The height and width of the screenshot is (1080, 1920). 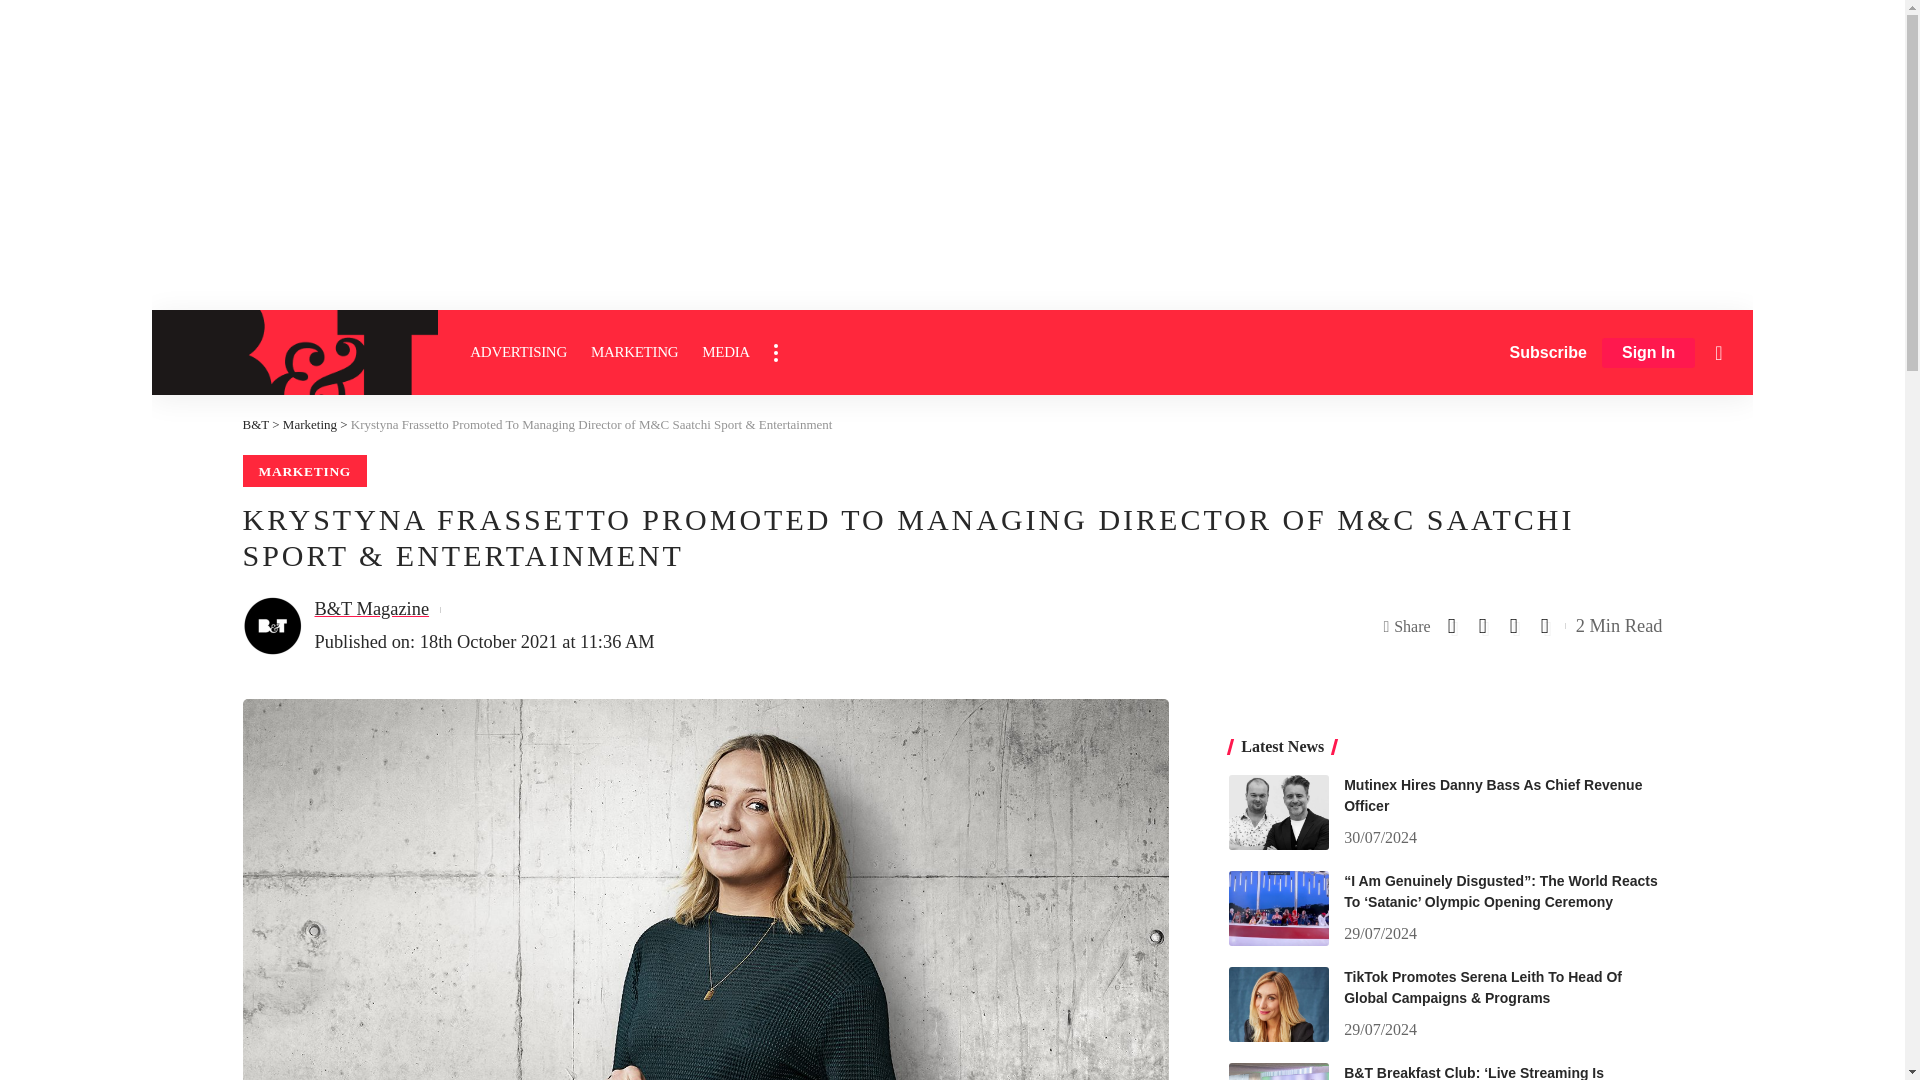 What do you see at coordinates (310, 424) in the screenshot?
I see `Go to the Marketing Category archives.` at bounding box center [310, 424].